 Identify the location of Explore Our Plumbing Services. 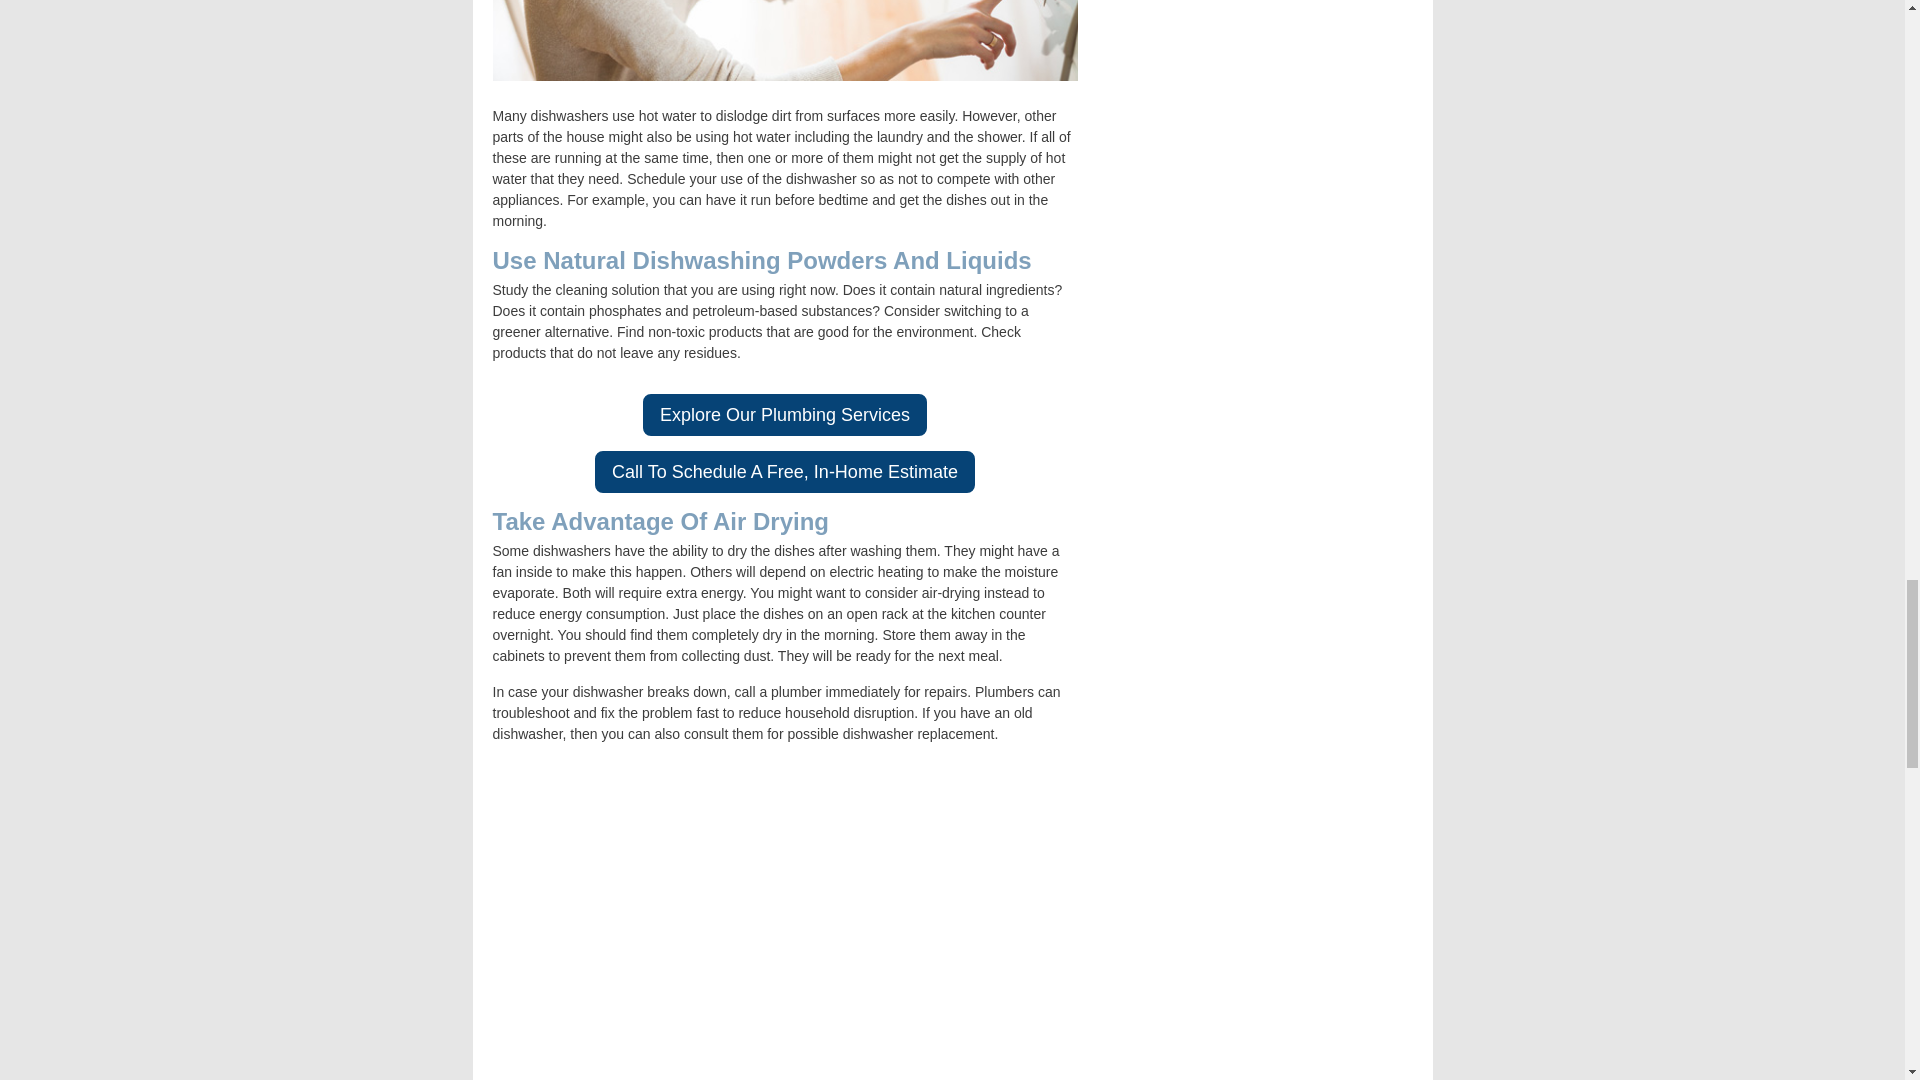
(785, 415).